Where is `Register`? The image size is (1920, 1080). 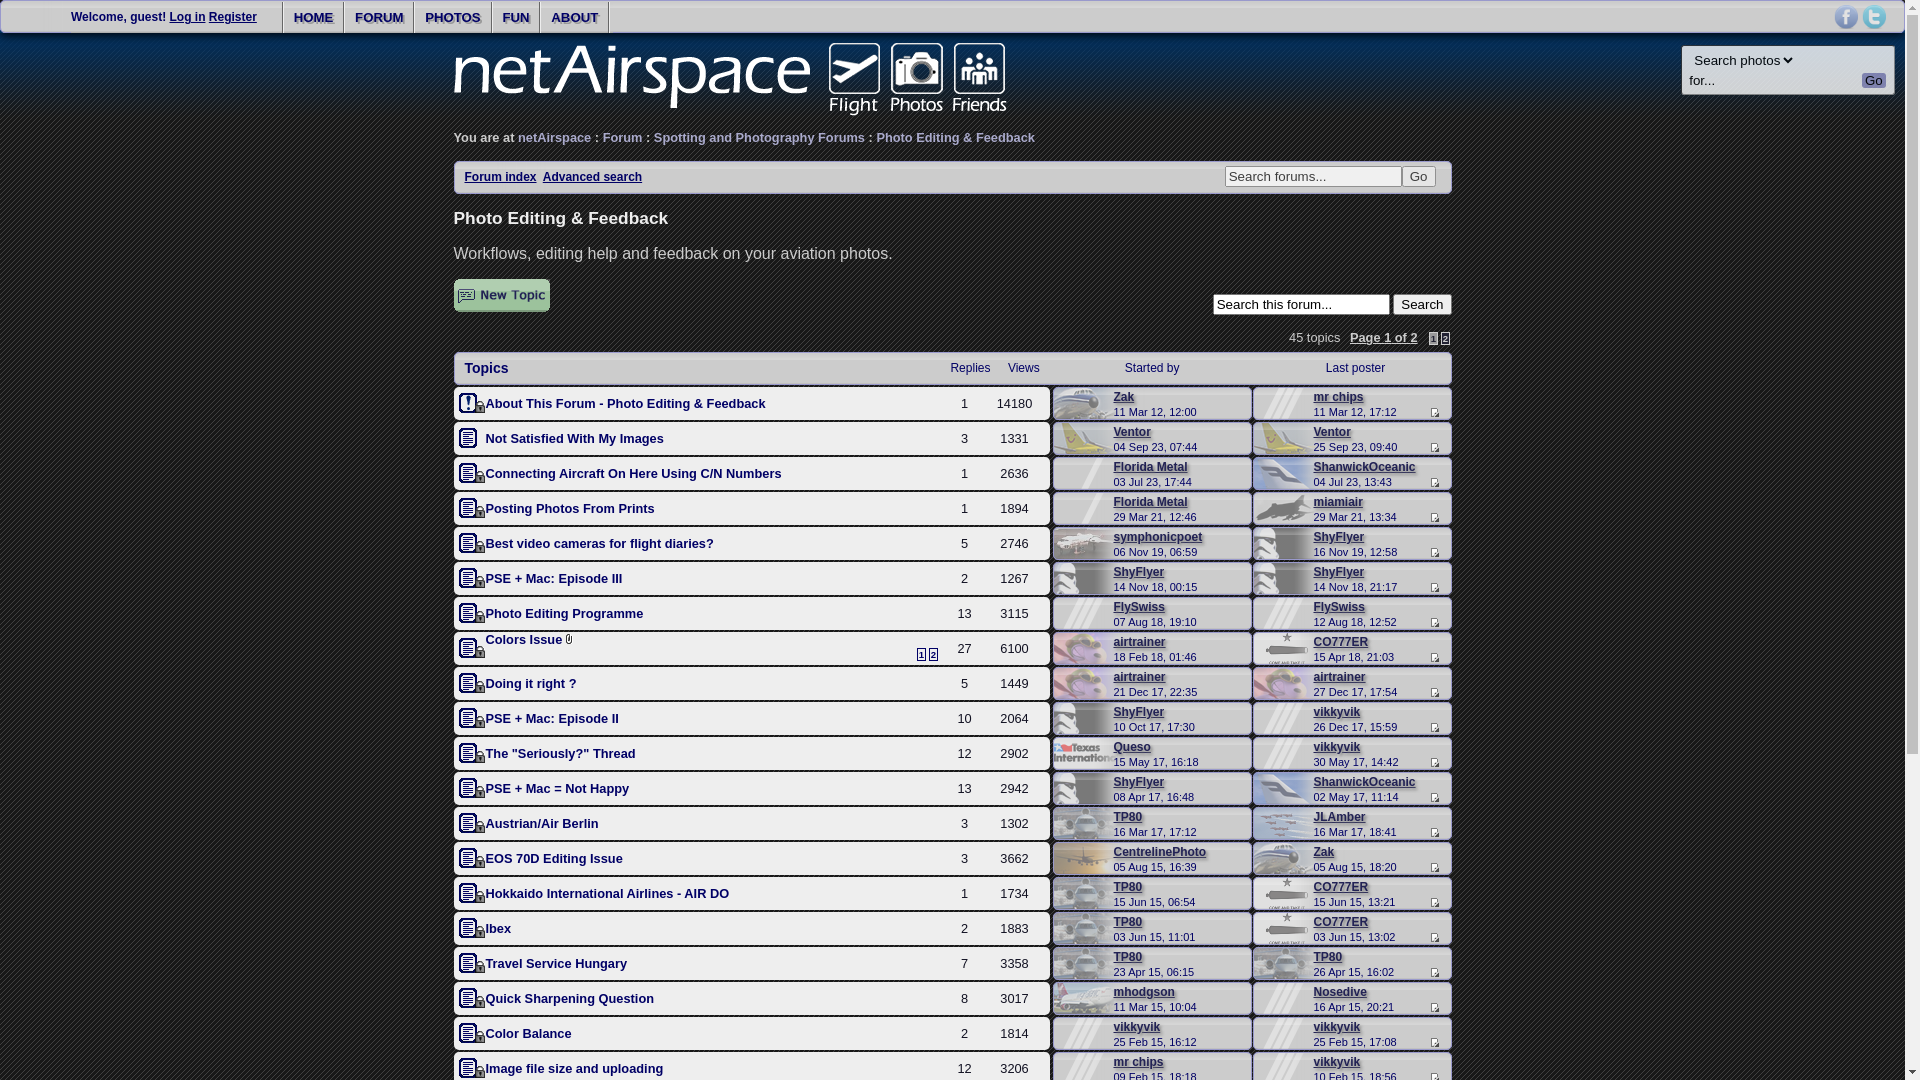
Register is located at coordinates (233, 17).